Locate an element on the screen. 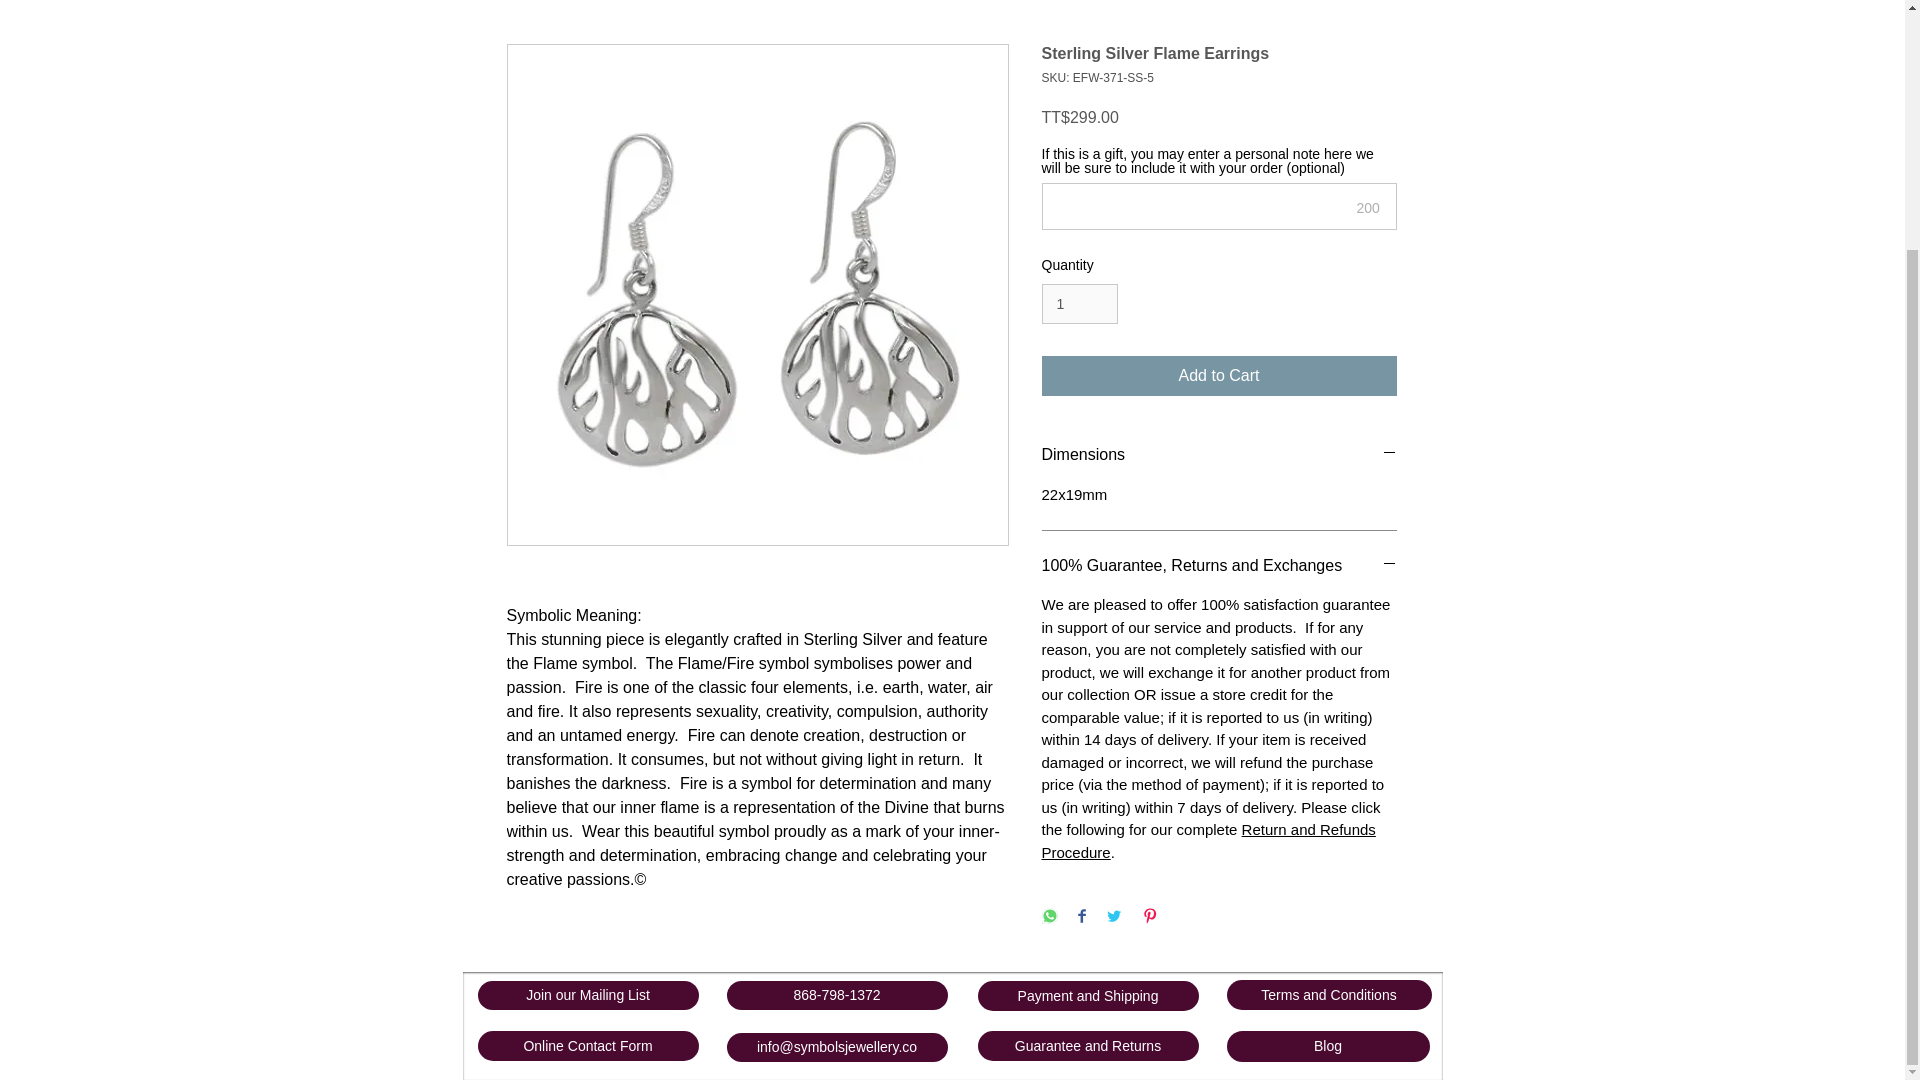 The image size is (1920, 1080). 1 is located at coordinates (1080, 304).